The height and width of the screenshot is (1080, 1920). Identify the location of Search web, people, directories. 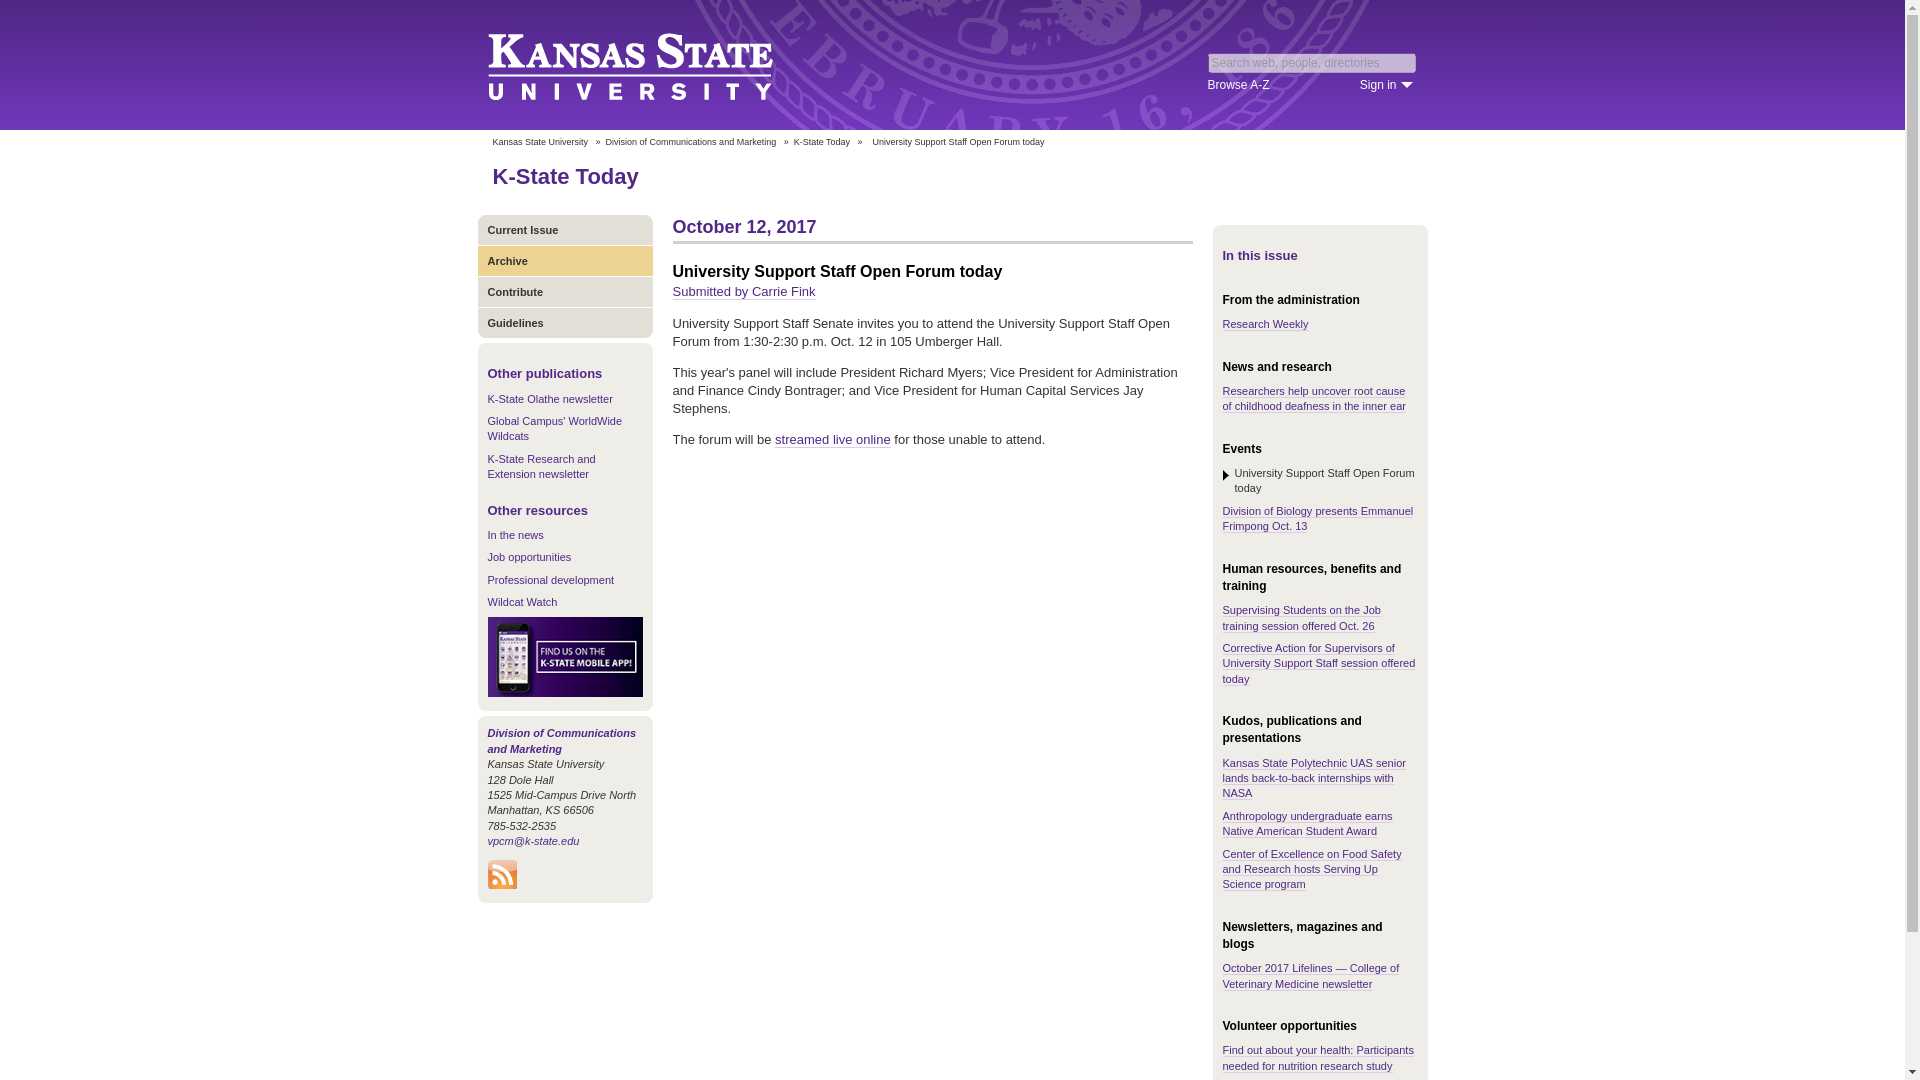
(1312, 62).